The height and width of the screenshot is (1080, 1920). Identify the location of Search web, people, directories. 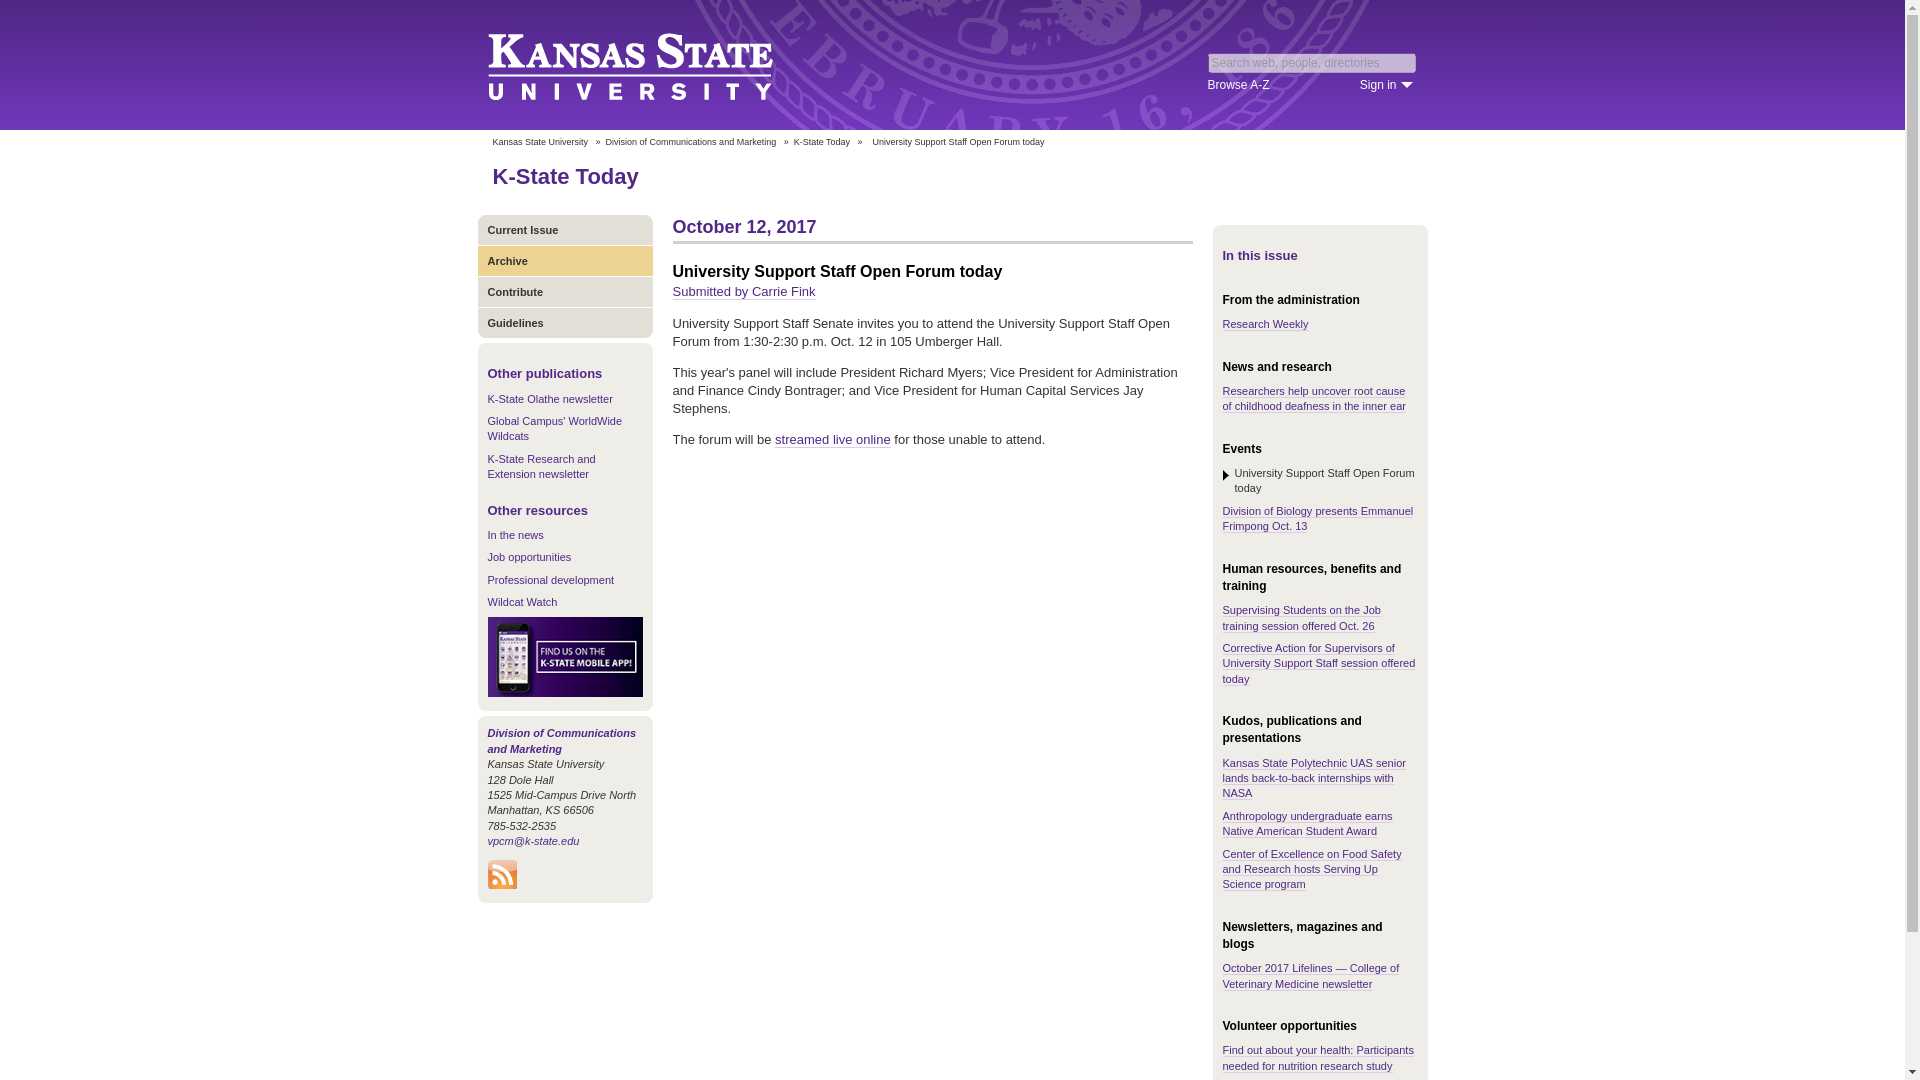
(1312, 62).